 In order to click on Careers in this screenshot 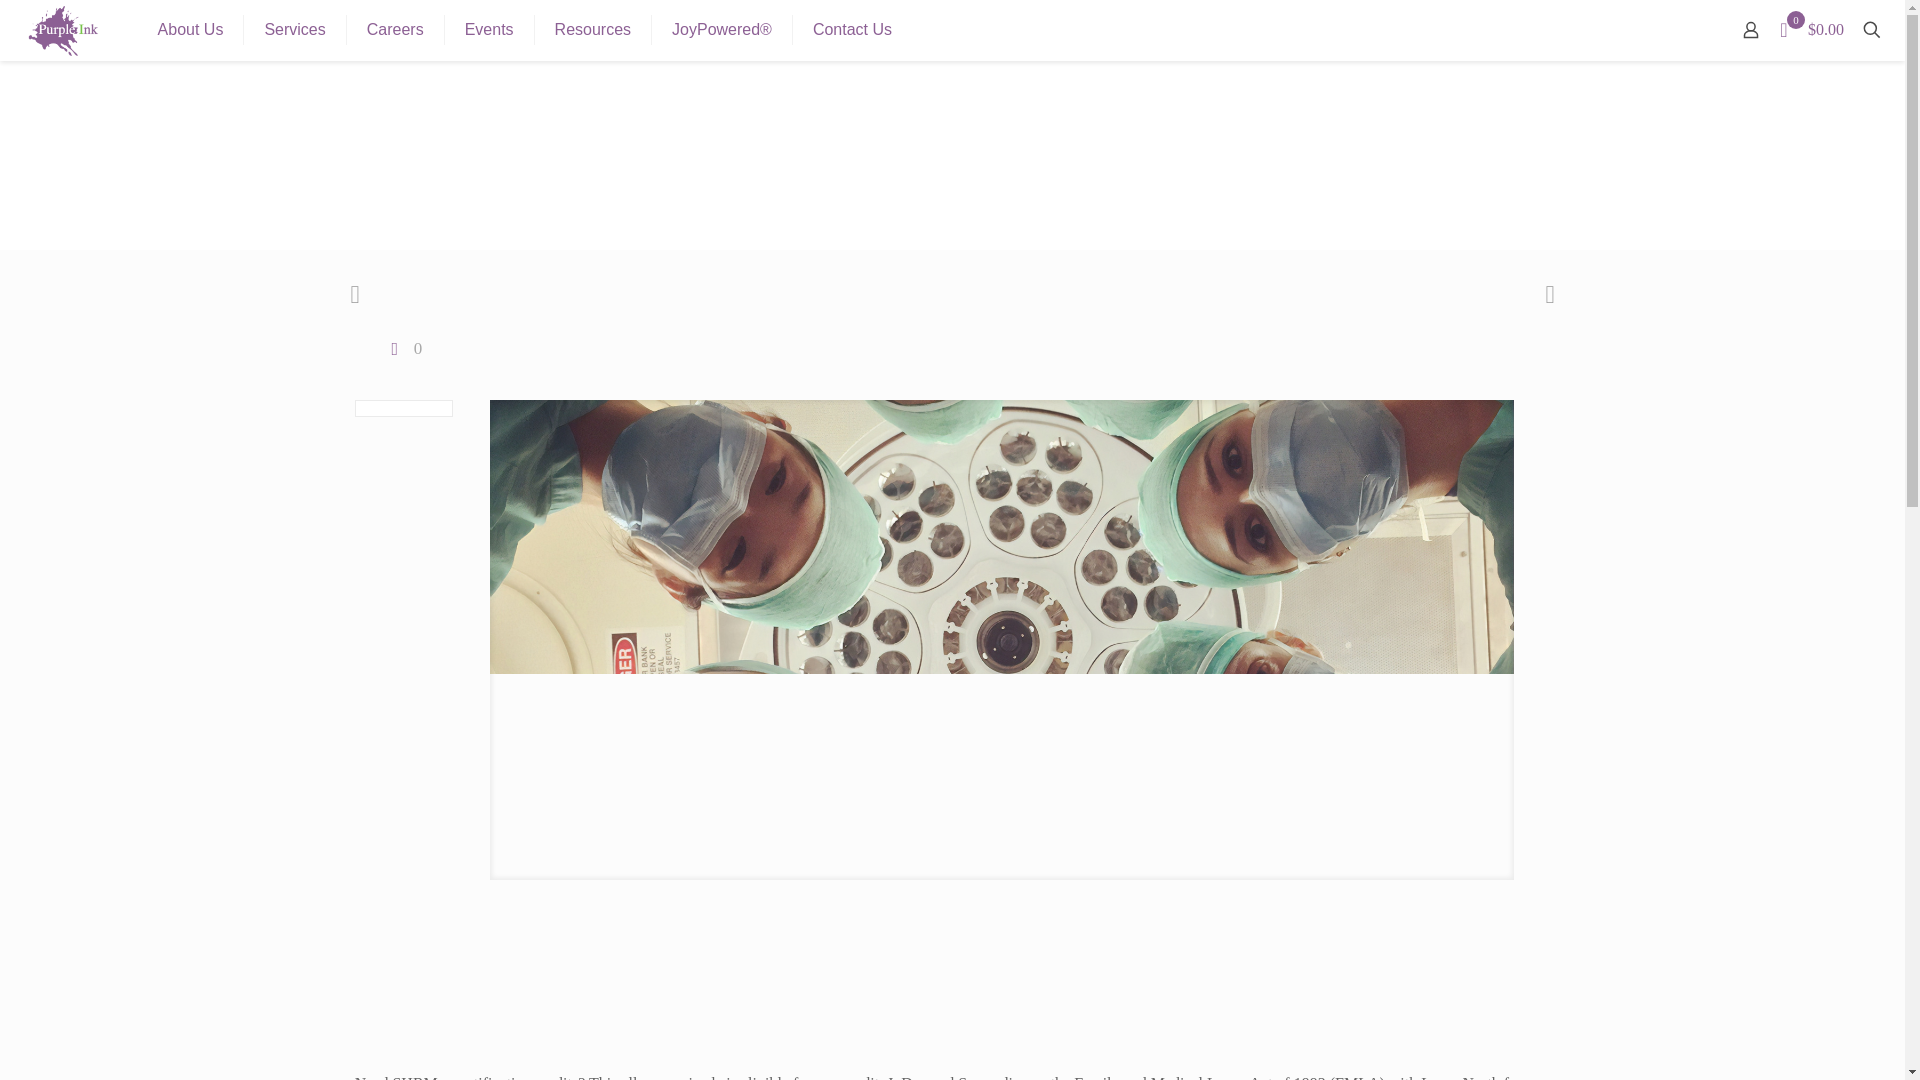, I will do `click(396, 30)`.